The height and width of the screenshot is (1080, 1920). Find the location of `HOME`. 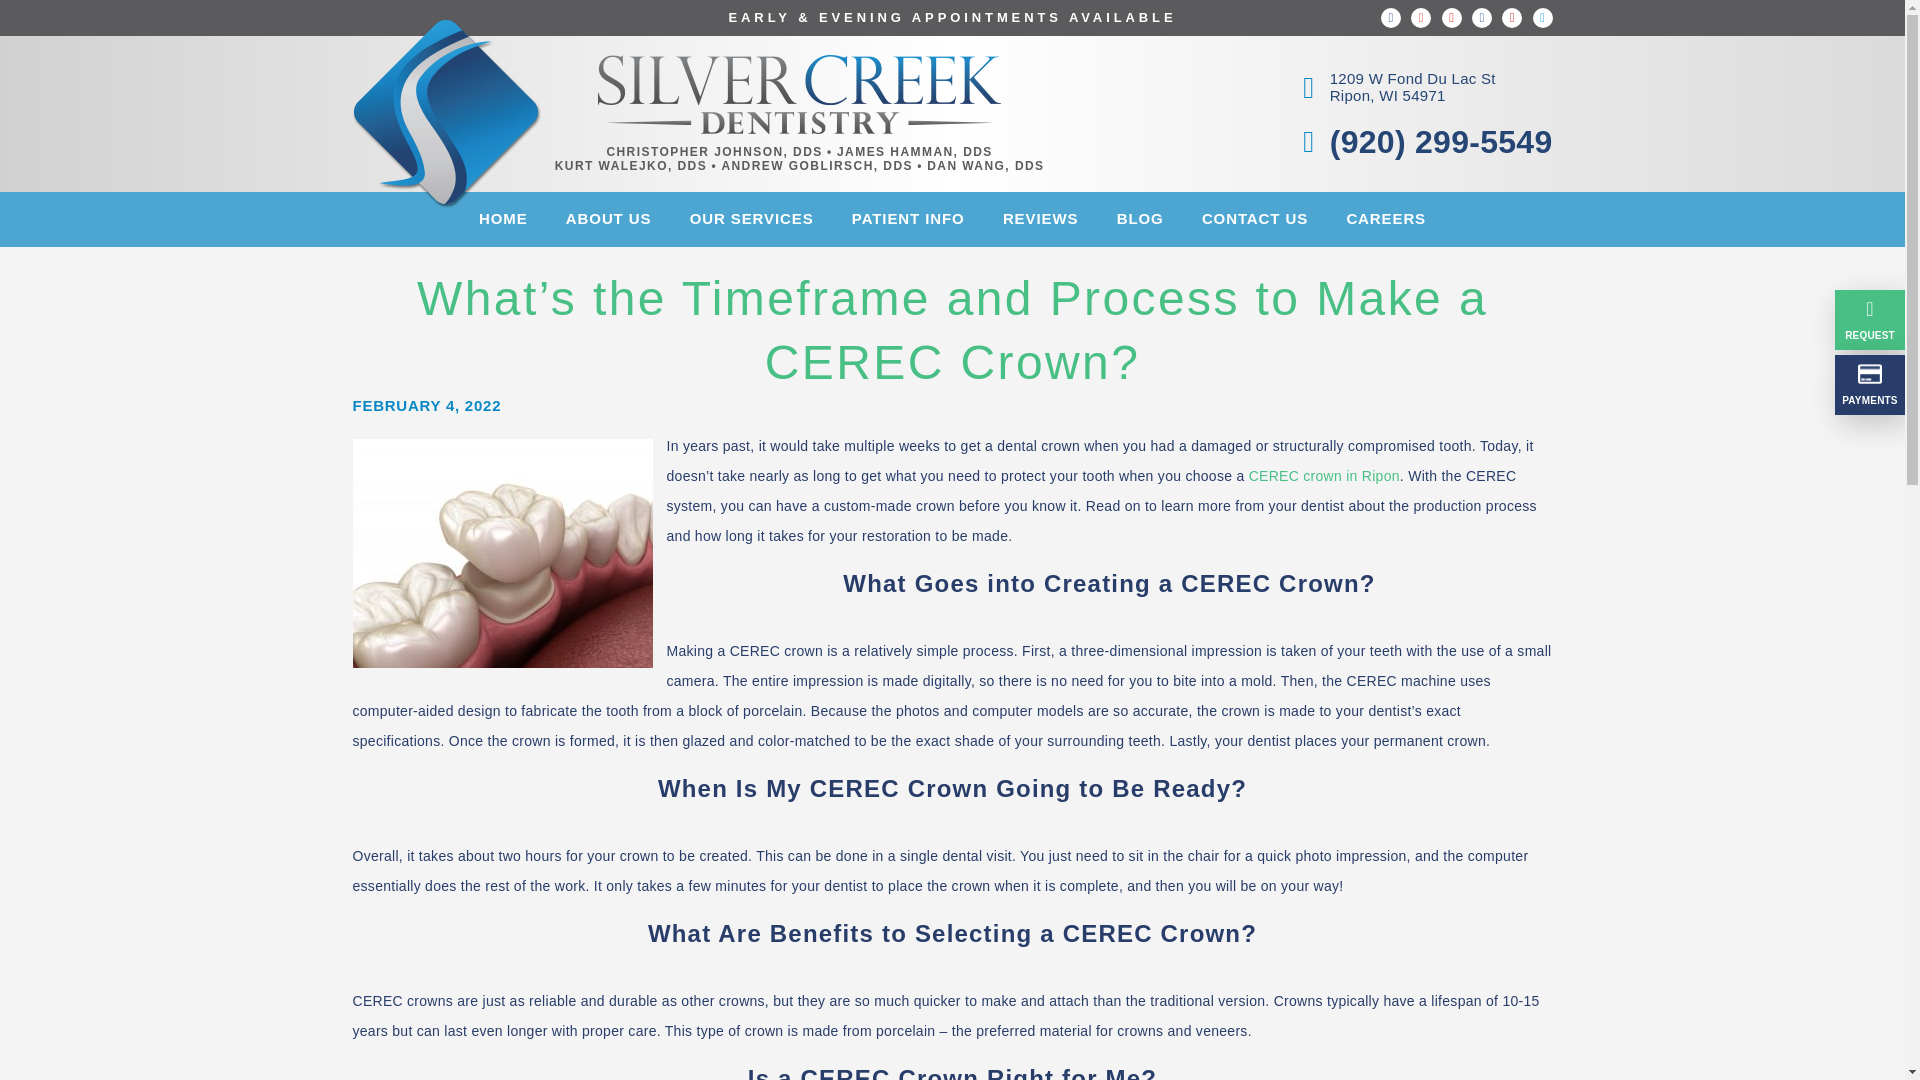

HOME is located at coordinates (504, 220).